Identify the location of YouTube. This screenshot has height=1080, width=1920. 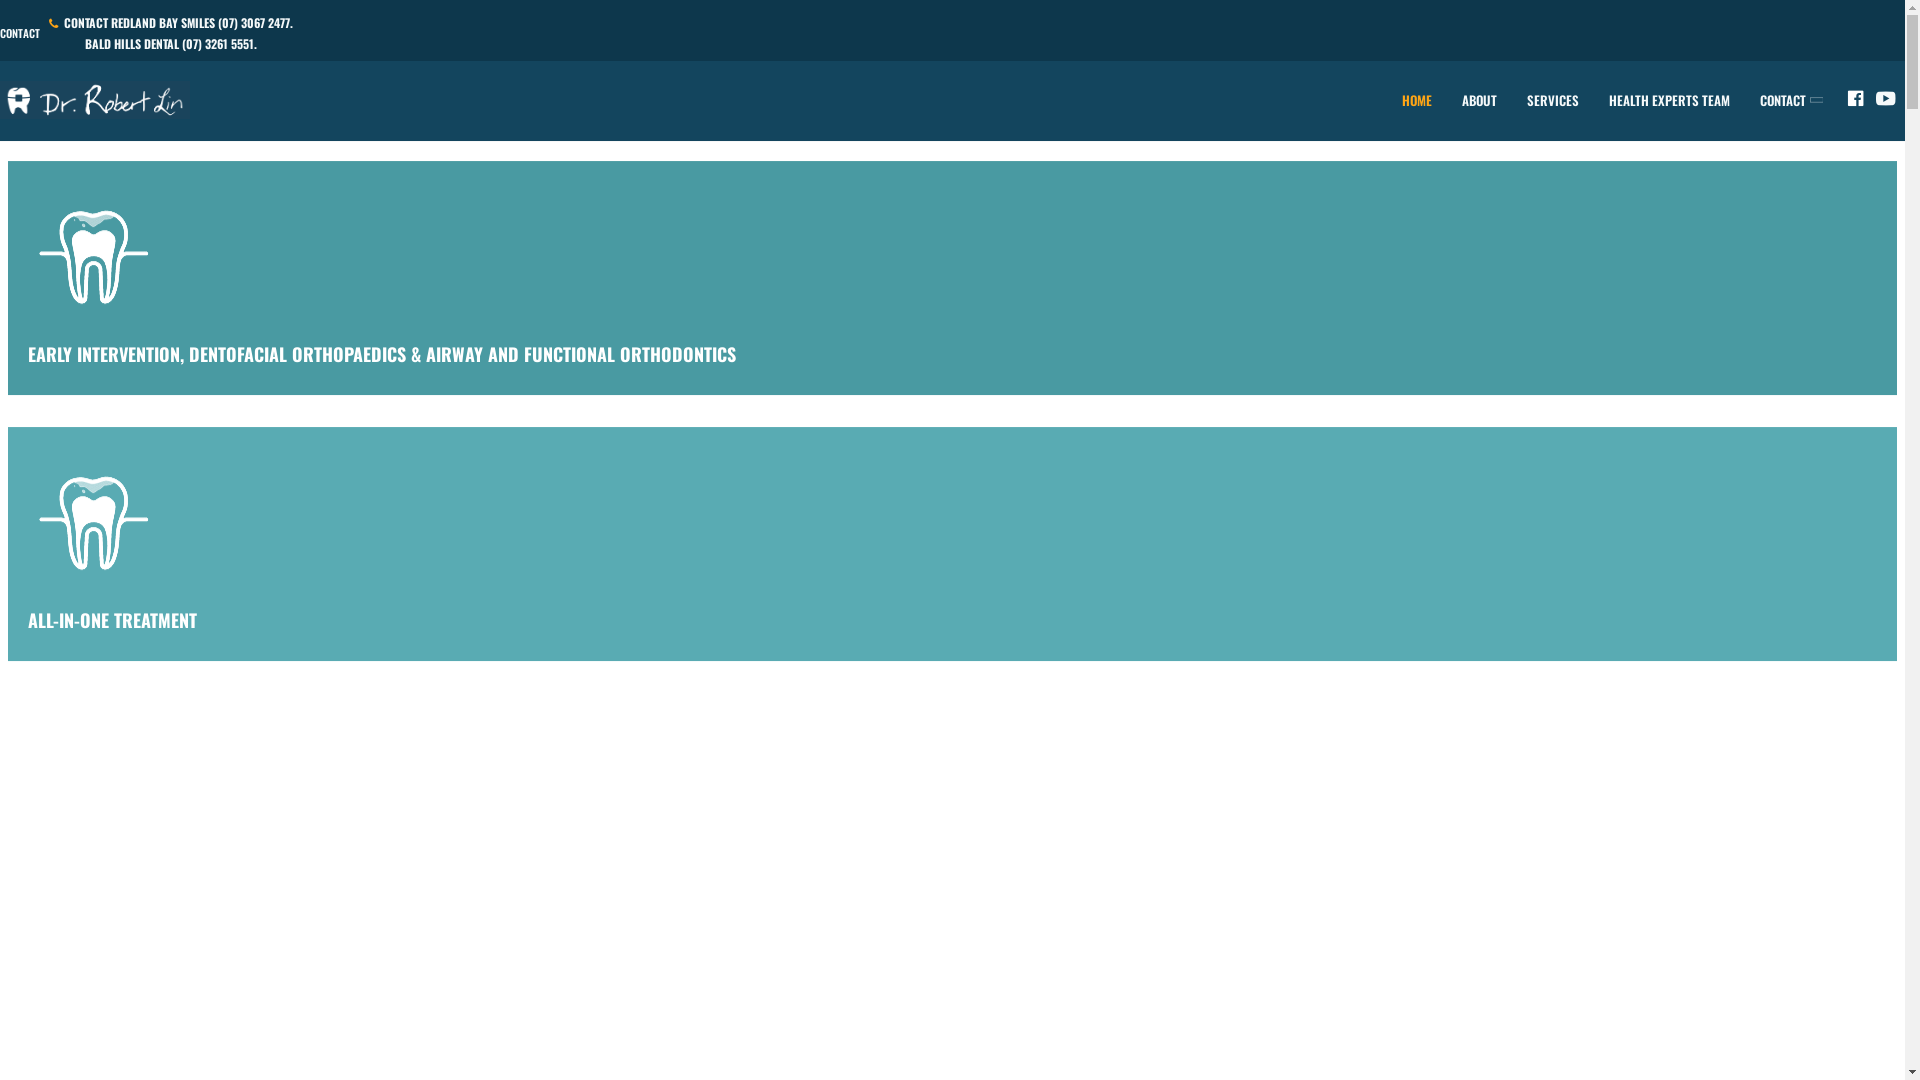
(1886, 102).